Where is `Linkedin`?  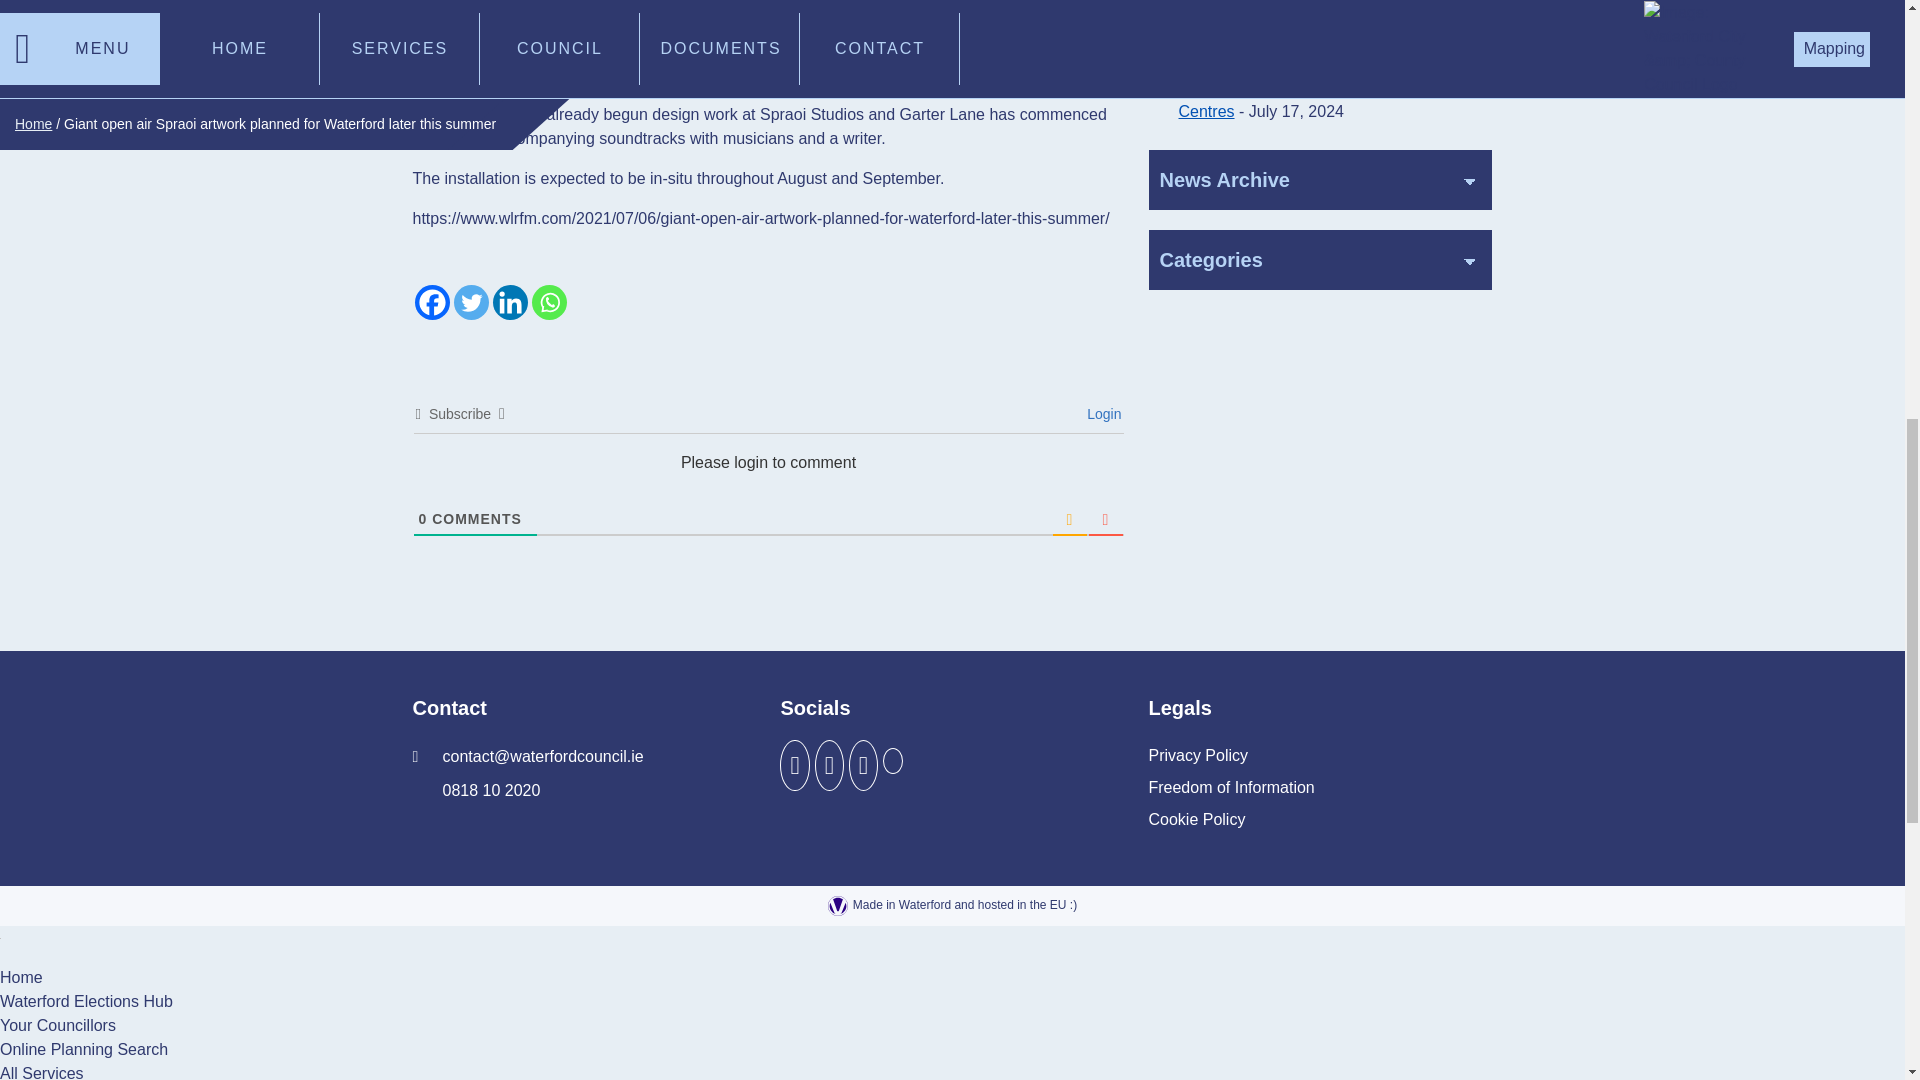
Linkedin is located at coordinates (508, 302).